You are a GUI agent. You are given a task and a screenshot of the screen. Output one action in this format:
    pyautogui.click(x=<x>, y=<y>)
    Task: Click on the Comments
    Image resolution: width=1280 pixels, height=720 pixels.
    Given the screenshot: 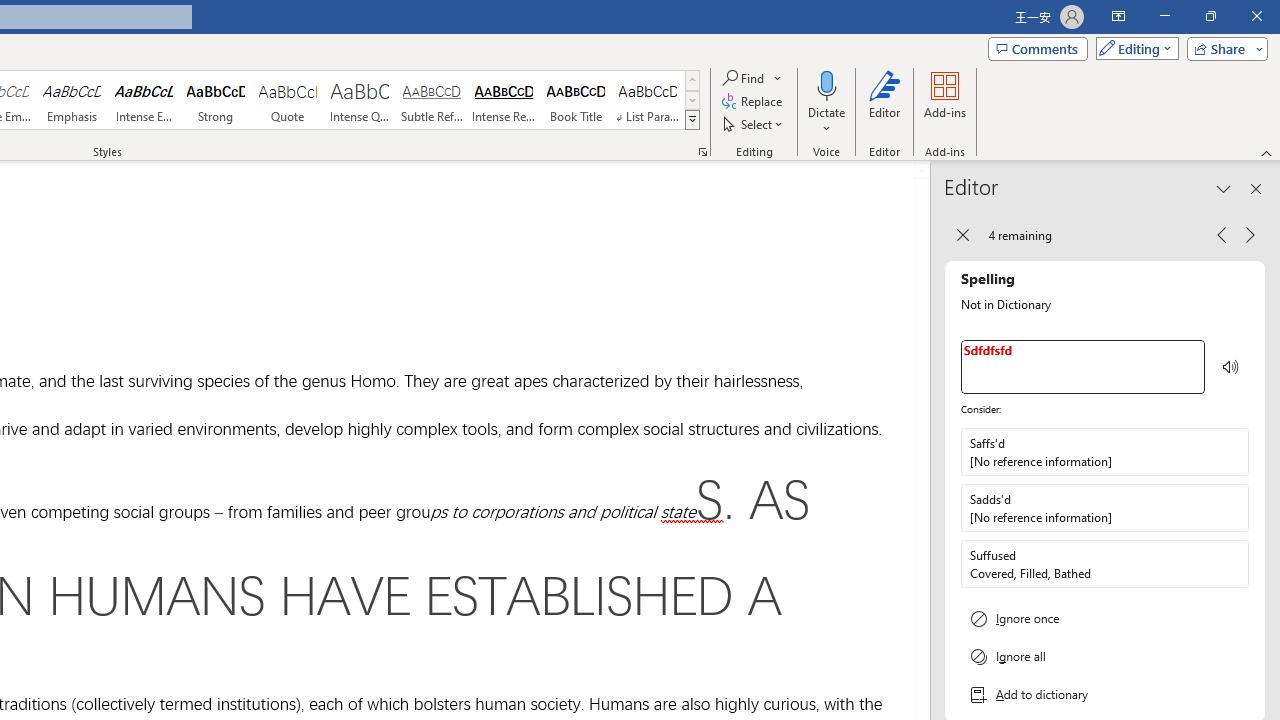 What is the action you would take?
    pyautogui.click(x=1038, y=48)
    